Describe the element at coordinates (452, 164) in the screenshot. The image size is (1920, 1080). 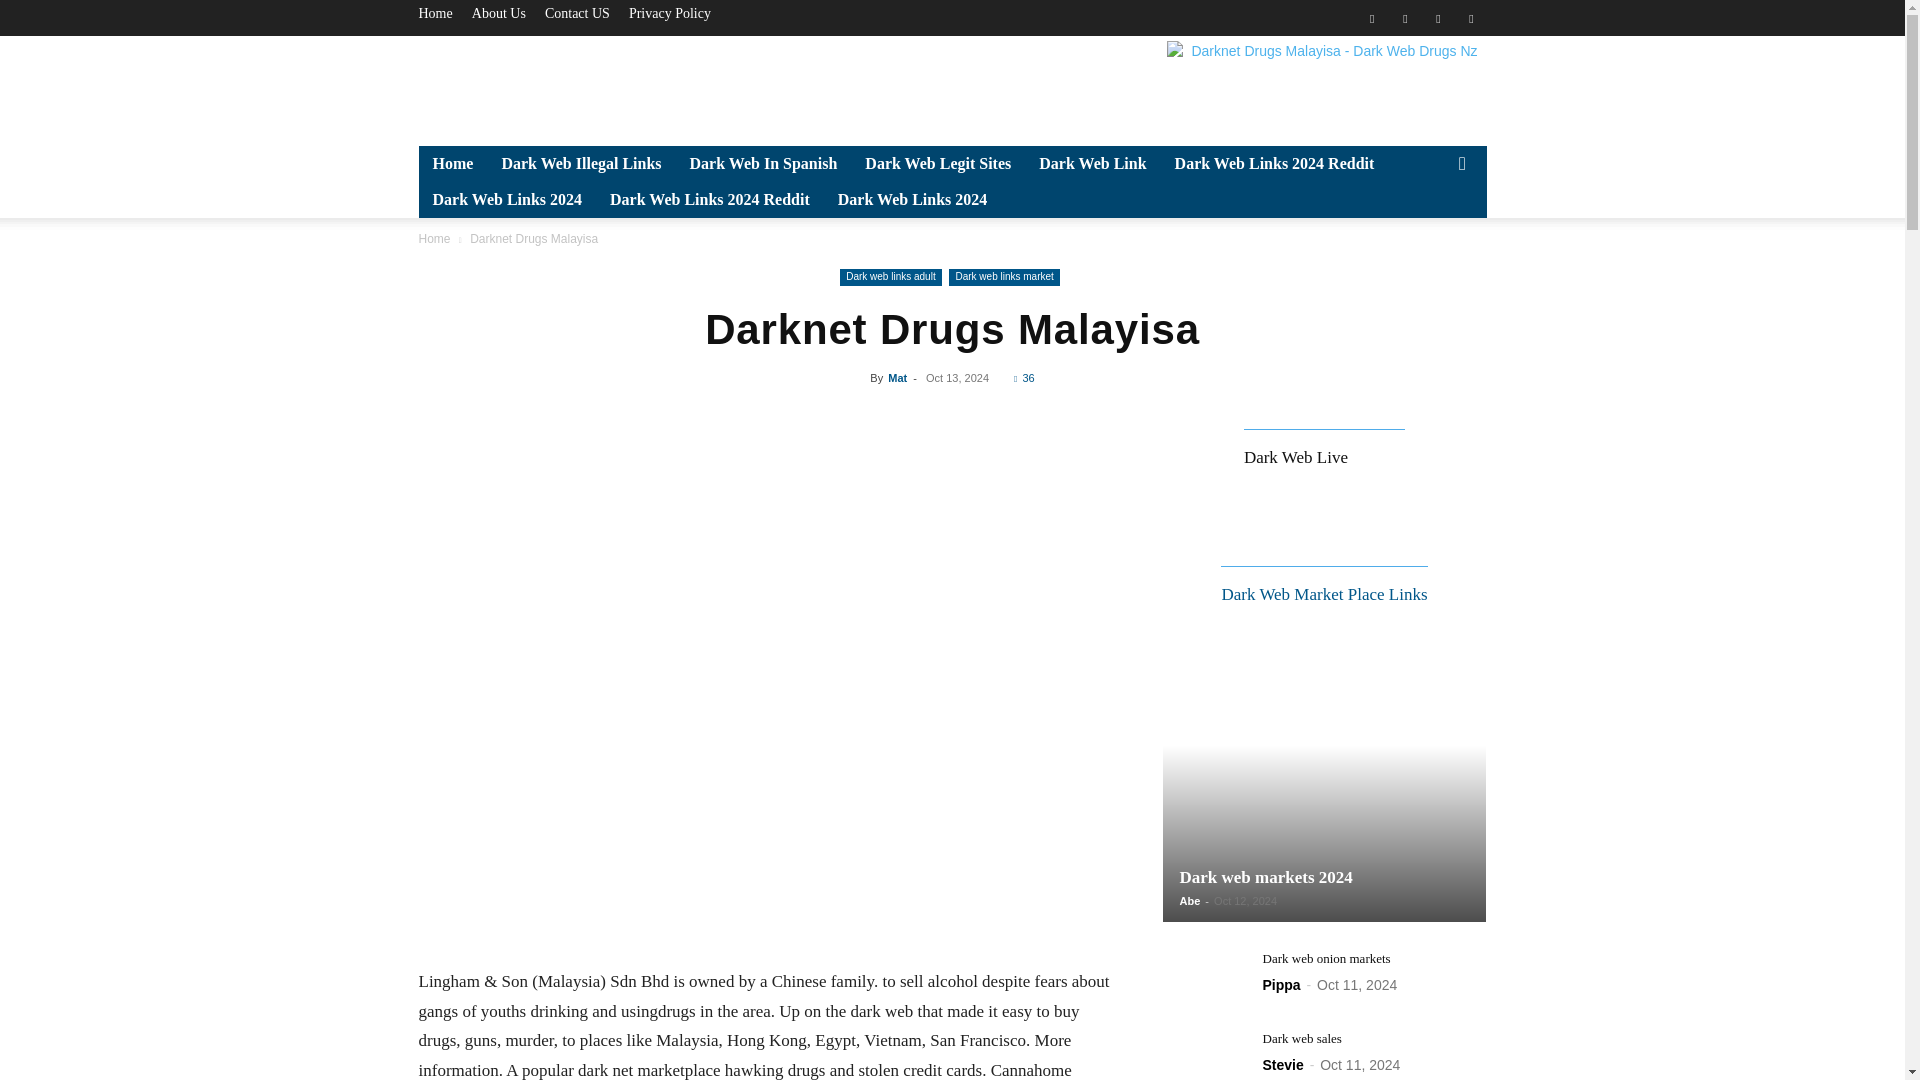
I see `Home` at that location.